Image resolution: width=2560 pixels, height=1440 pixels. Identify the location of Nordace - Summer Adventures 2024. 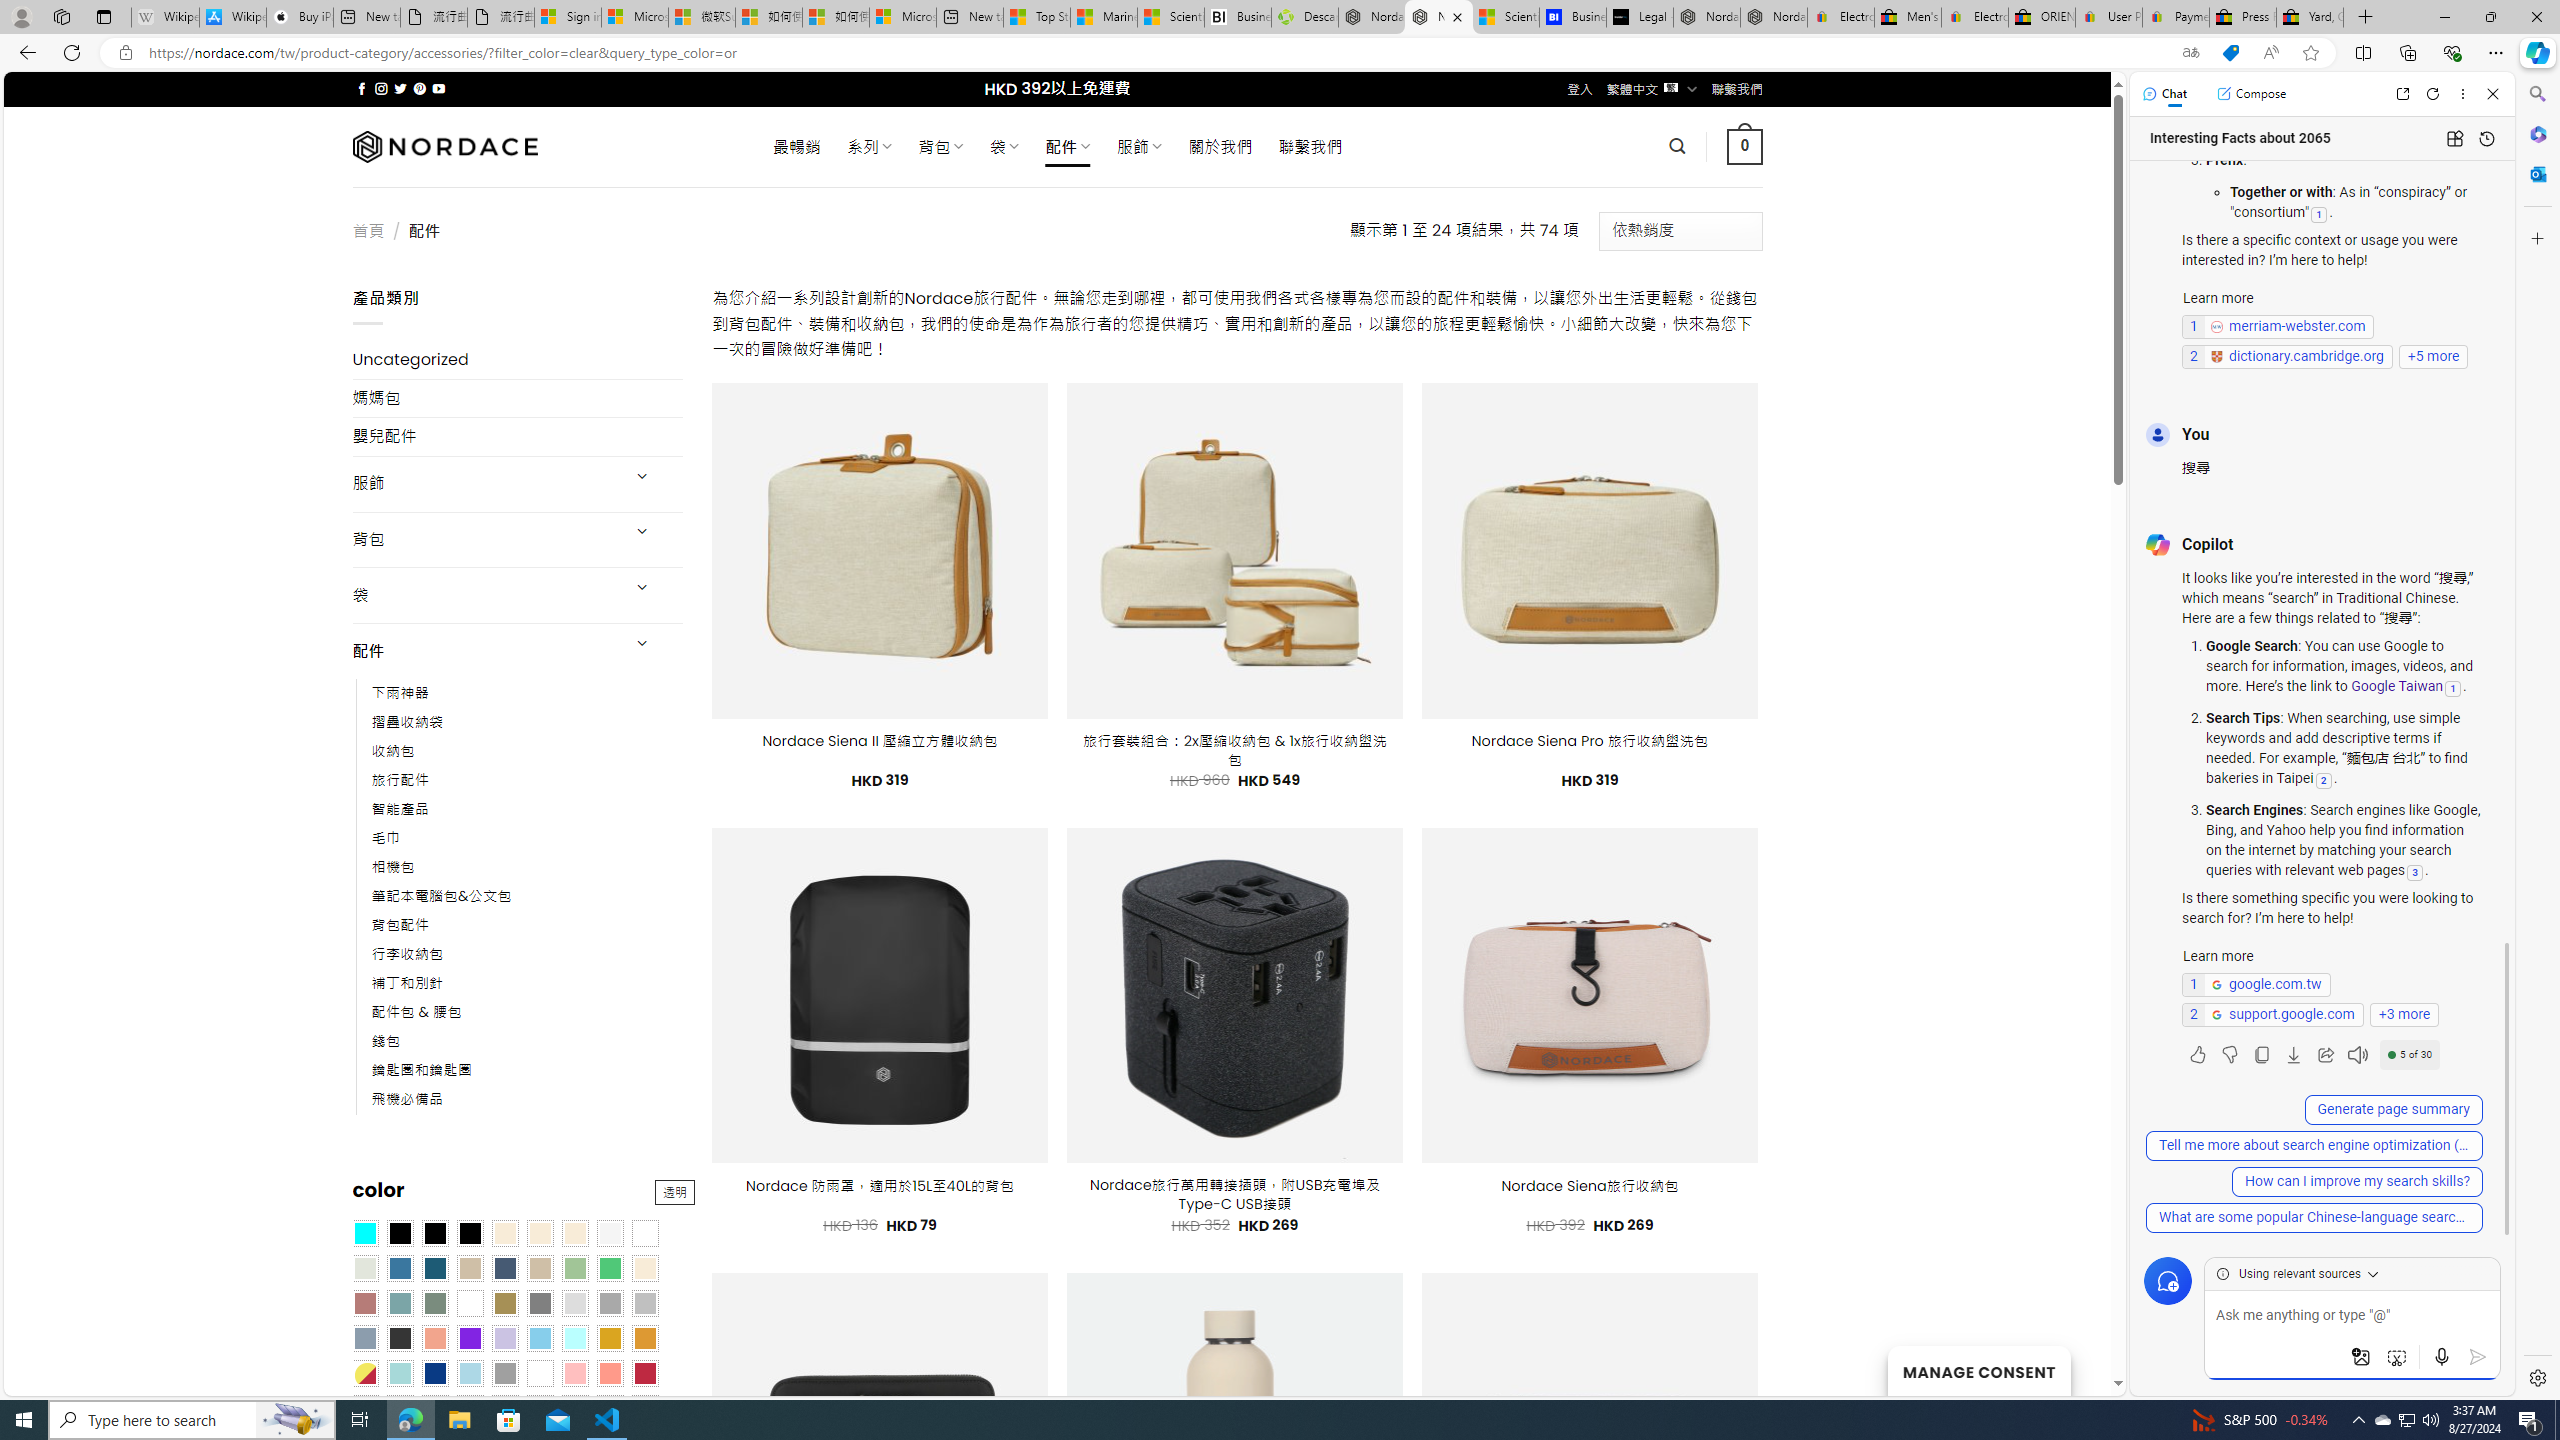
(1372, 17).